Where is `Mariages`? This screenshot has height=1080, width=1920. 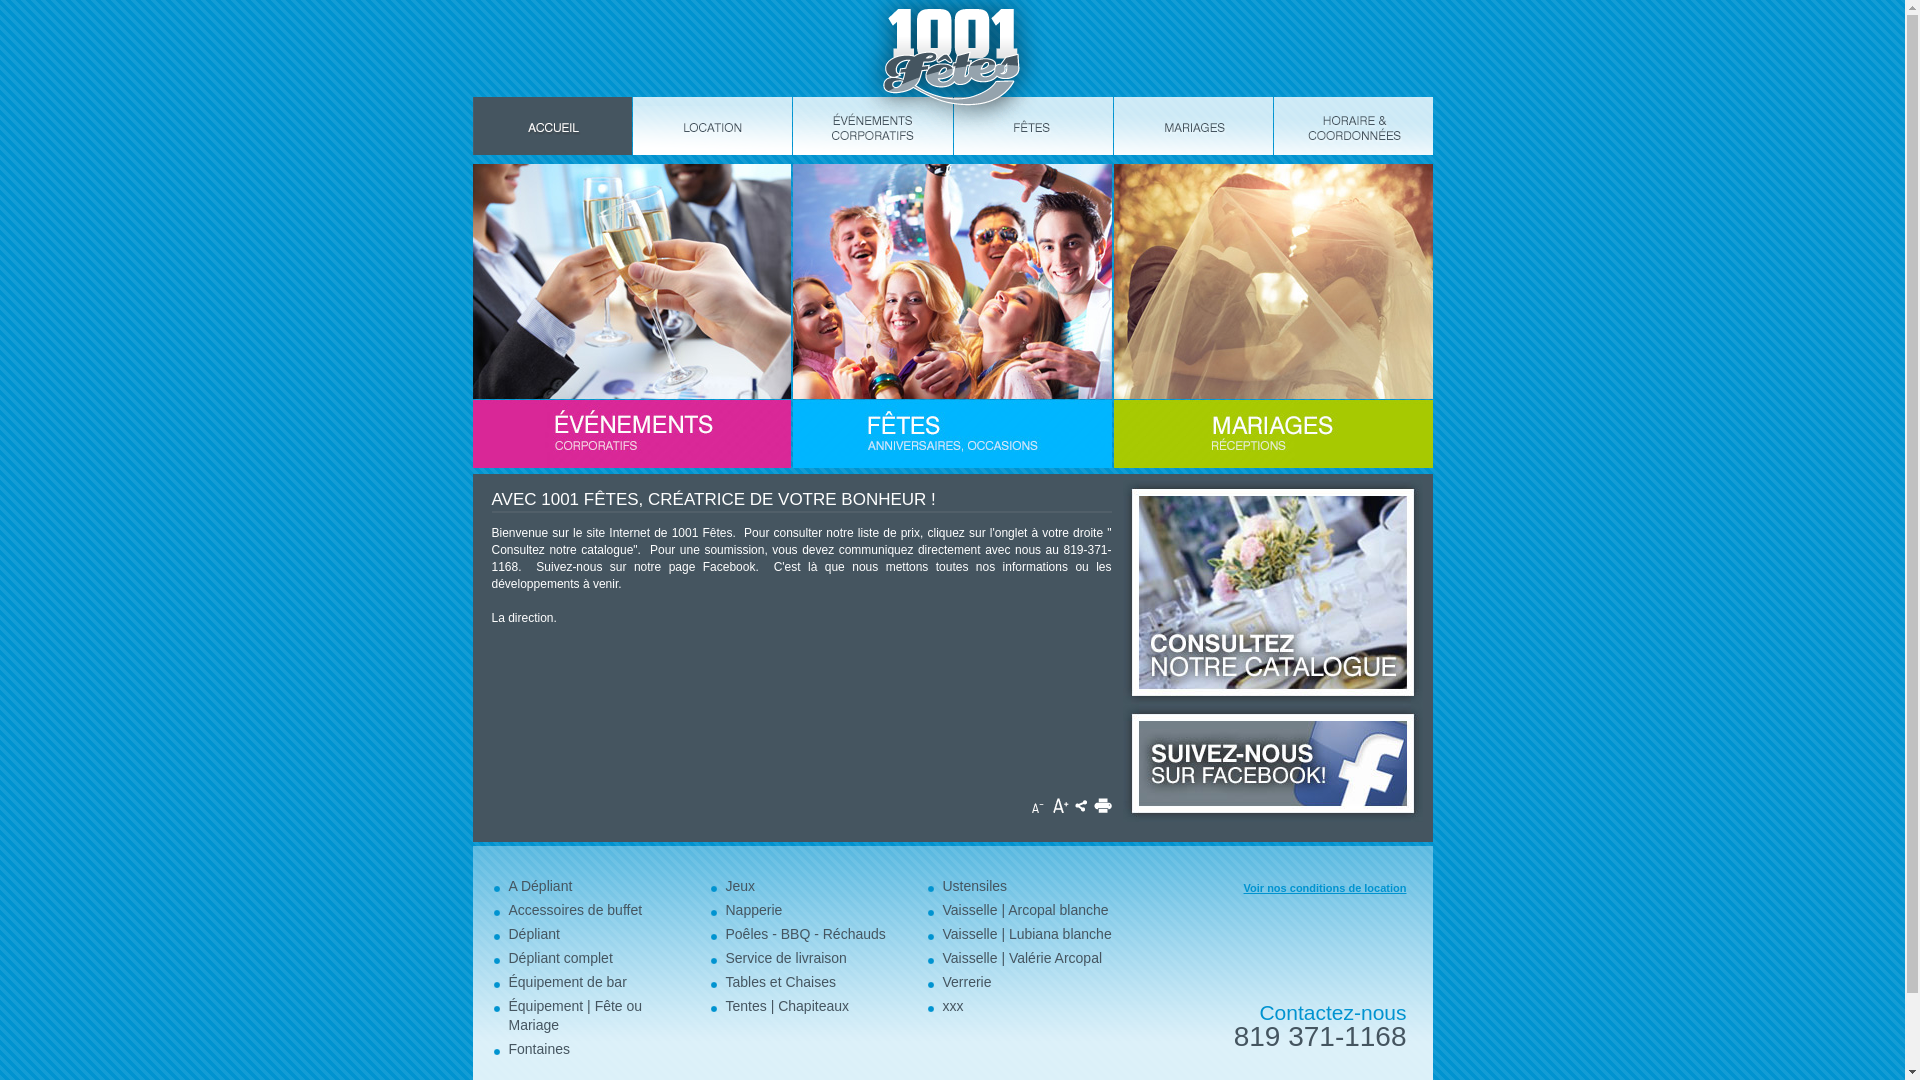
Mariages is located at coordinates (1274, 316).